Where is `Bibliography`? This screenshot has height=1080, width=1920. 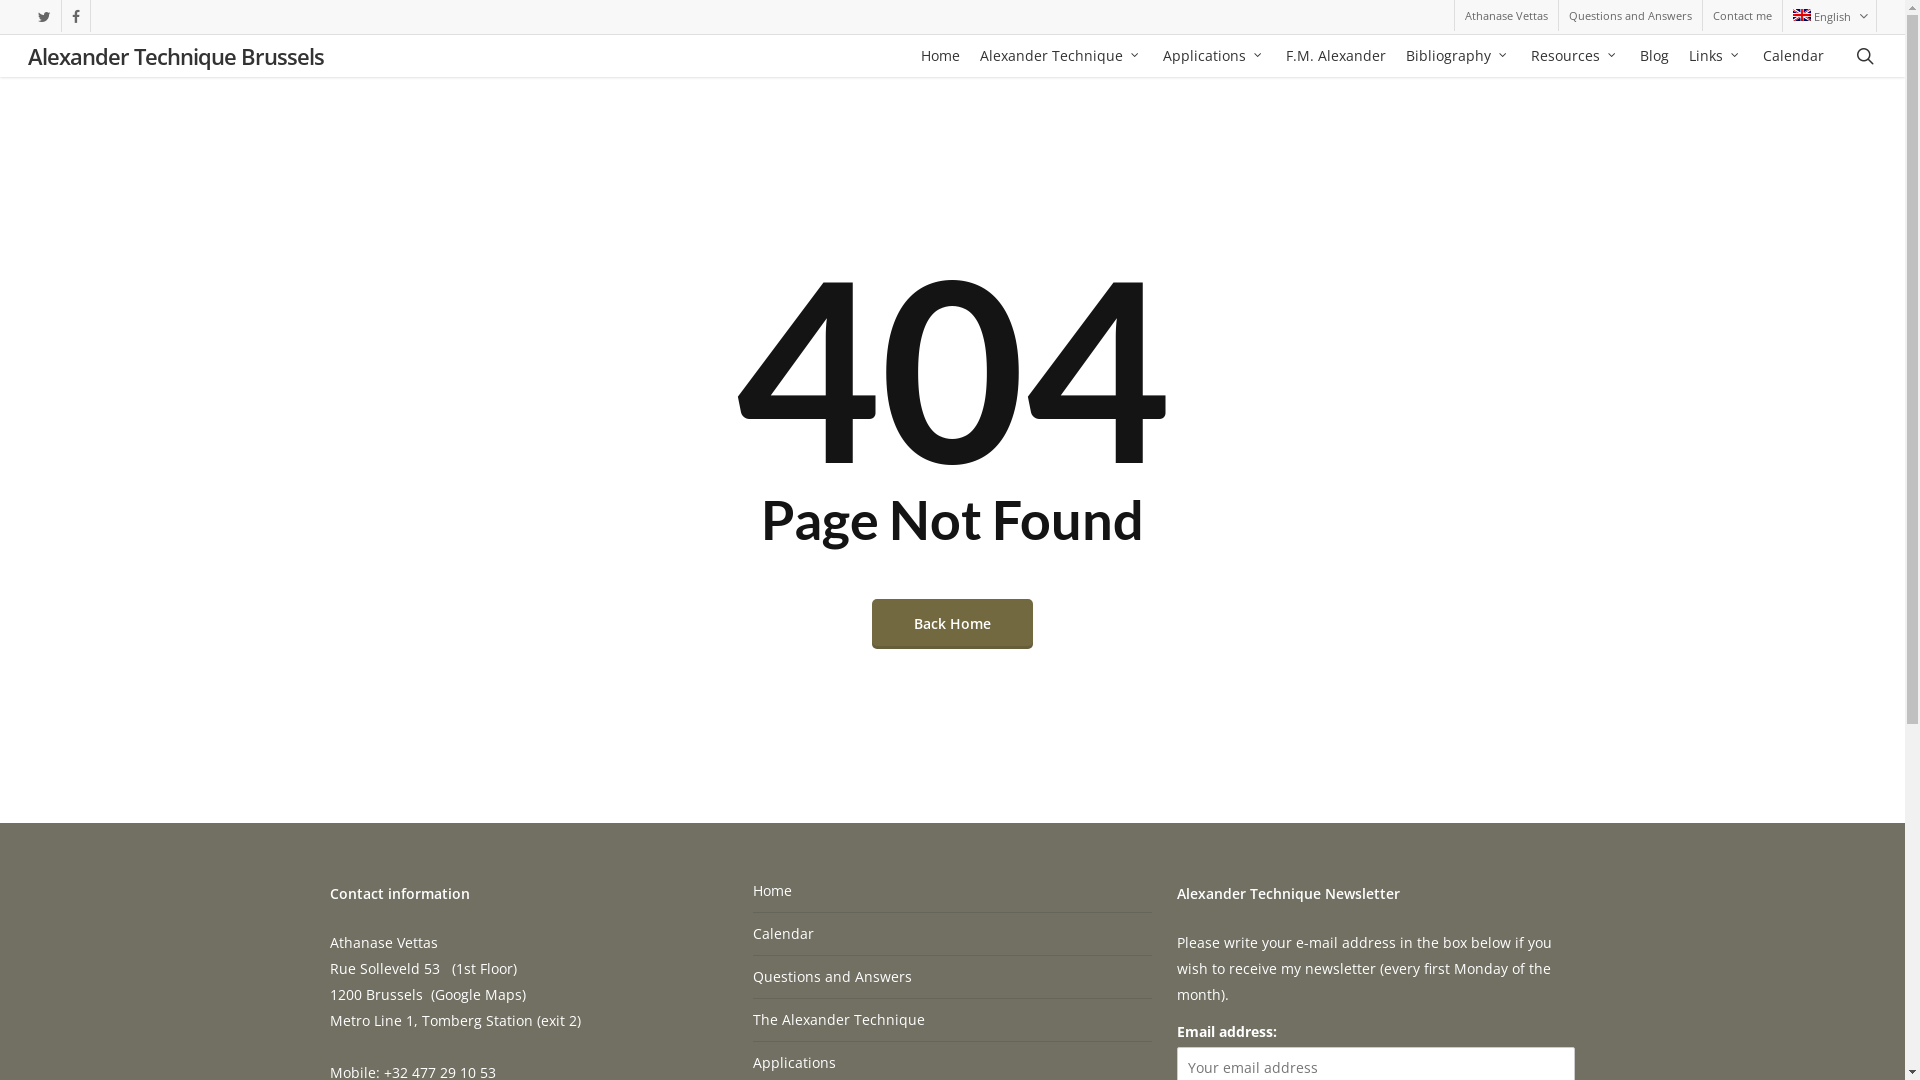
Bibliography is located at coordinates (1458, 56).